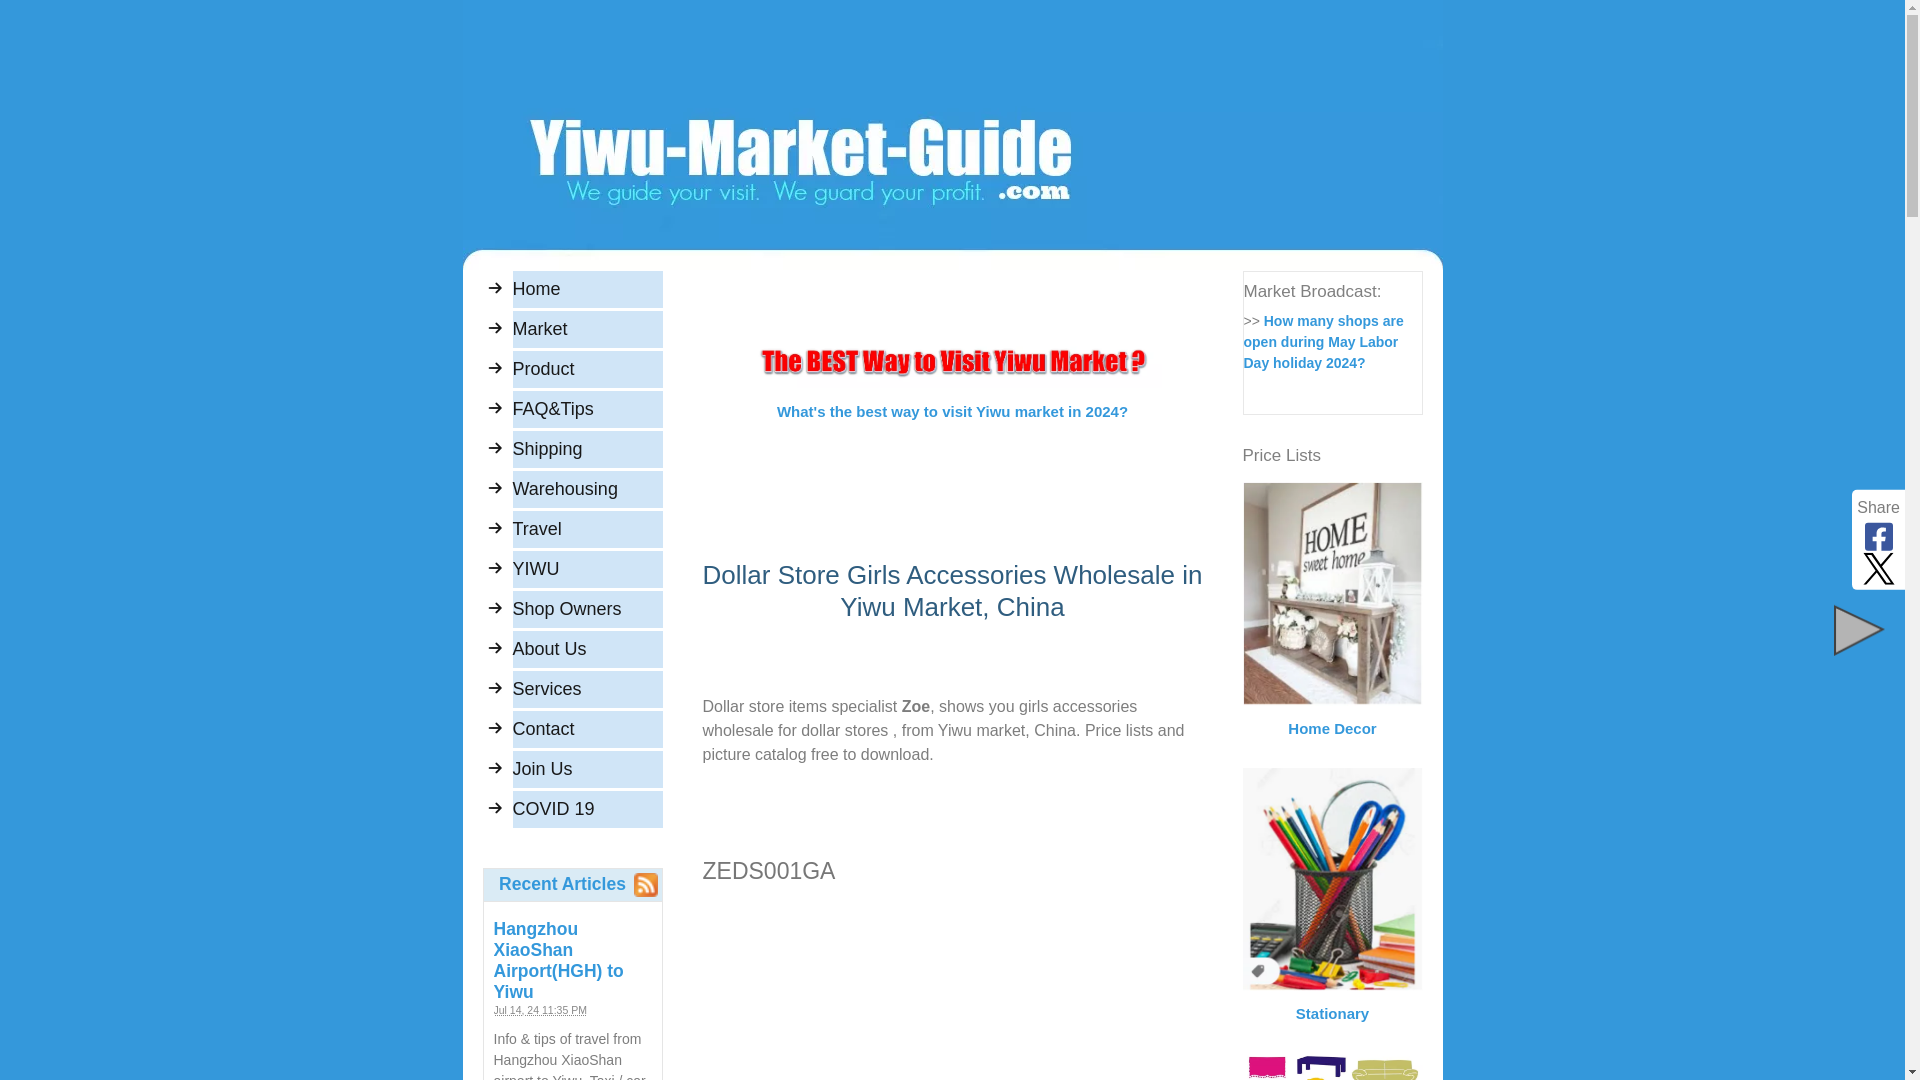 This screenshot has height=1080, width=1920. I want to click on the best way to visit Yiwu market in 2024, so click(952, 360).